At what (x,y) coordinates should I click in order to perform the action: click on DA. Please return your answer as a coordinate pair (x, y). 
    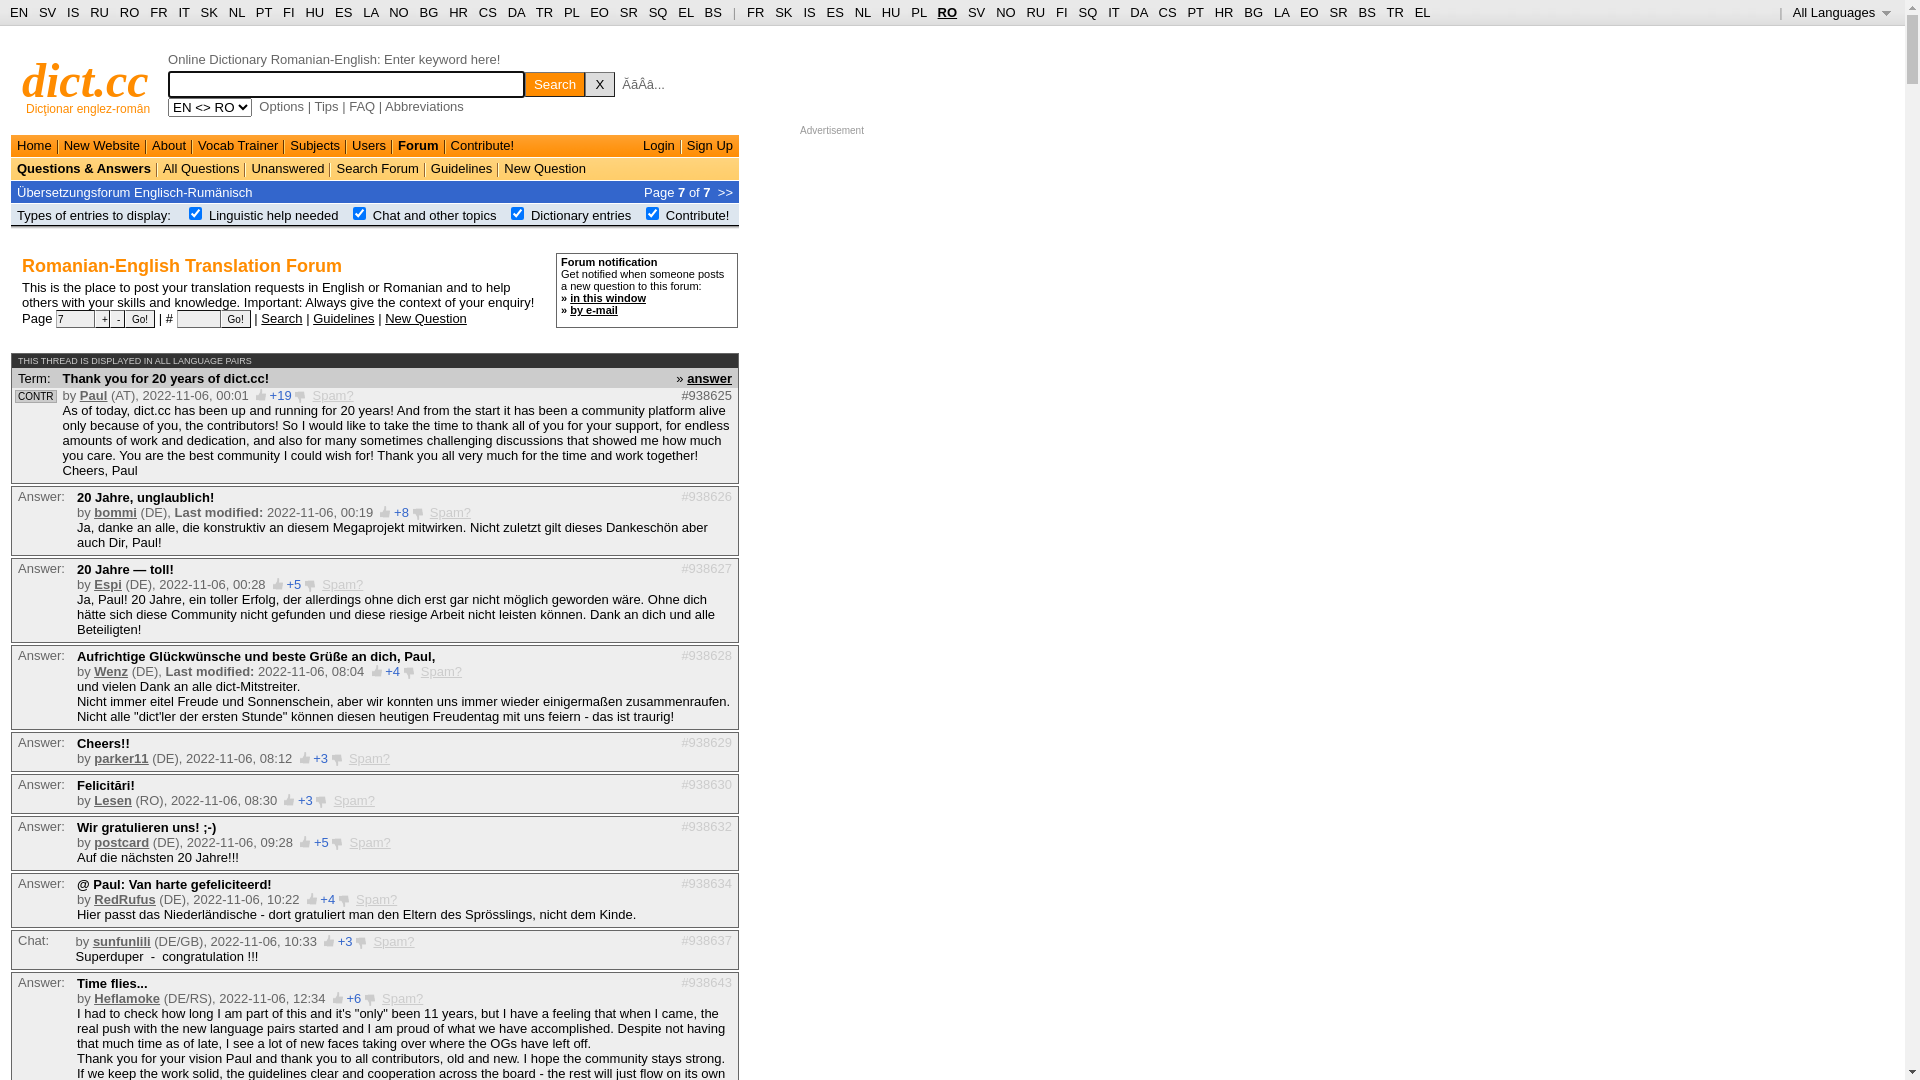
    Looking at the image, I should click on (516, 12).